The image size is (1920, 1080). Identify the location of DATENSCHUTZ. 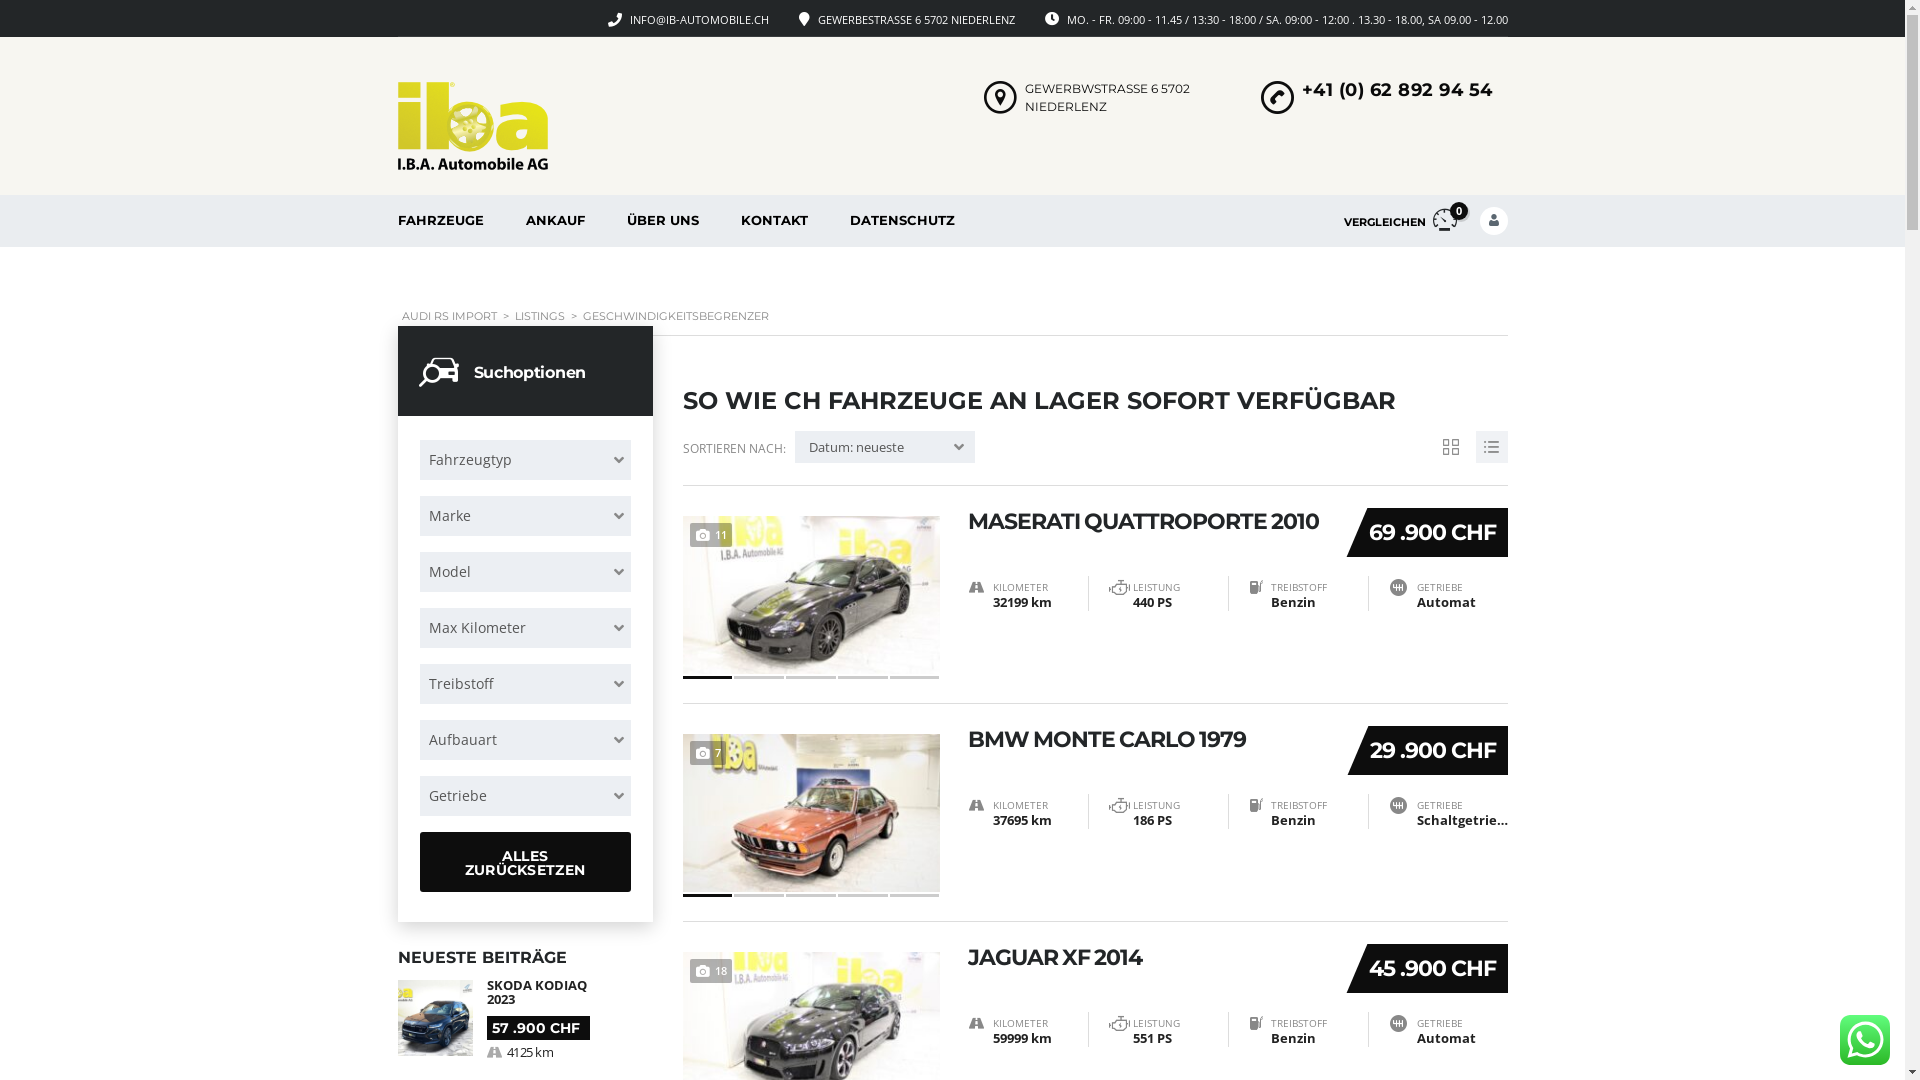
(902, 221).